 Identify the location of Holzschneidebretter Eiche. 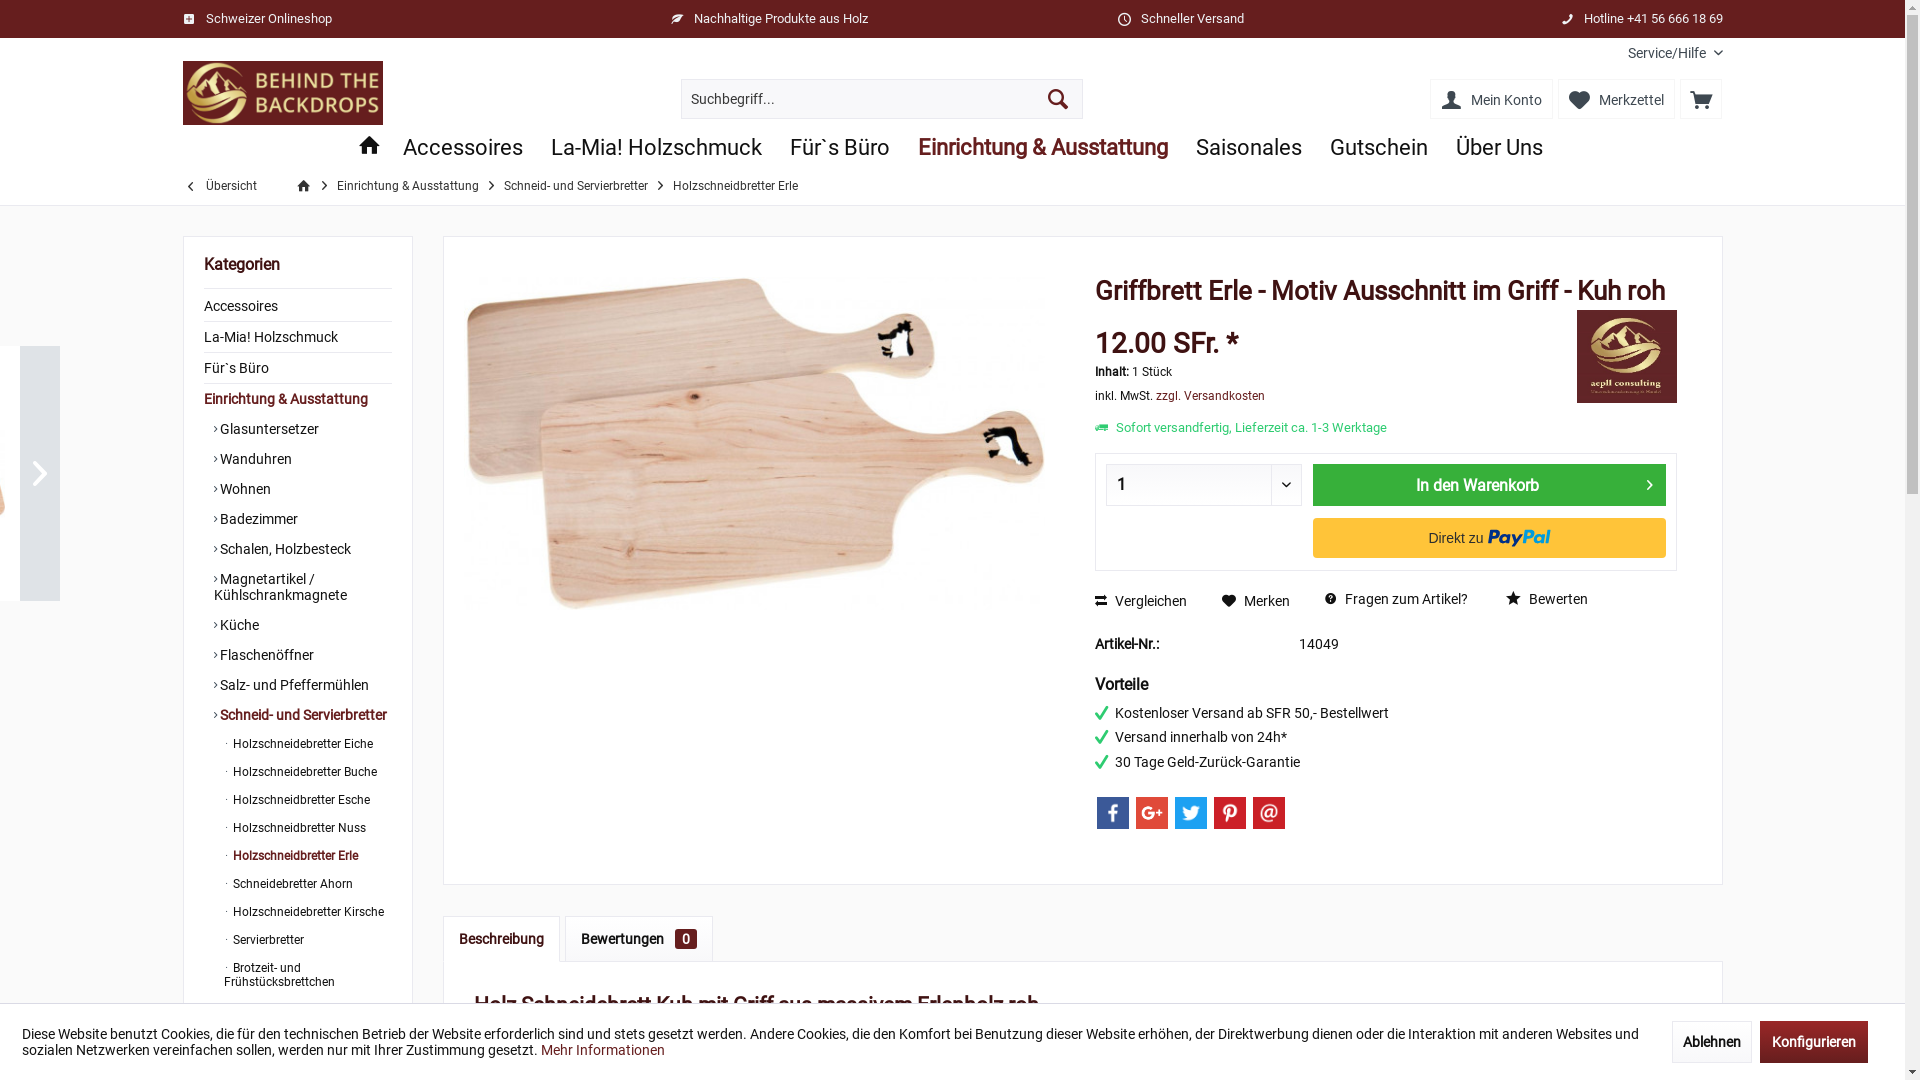
(308, 744).